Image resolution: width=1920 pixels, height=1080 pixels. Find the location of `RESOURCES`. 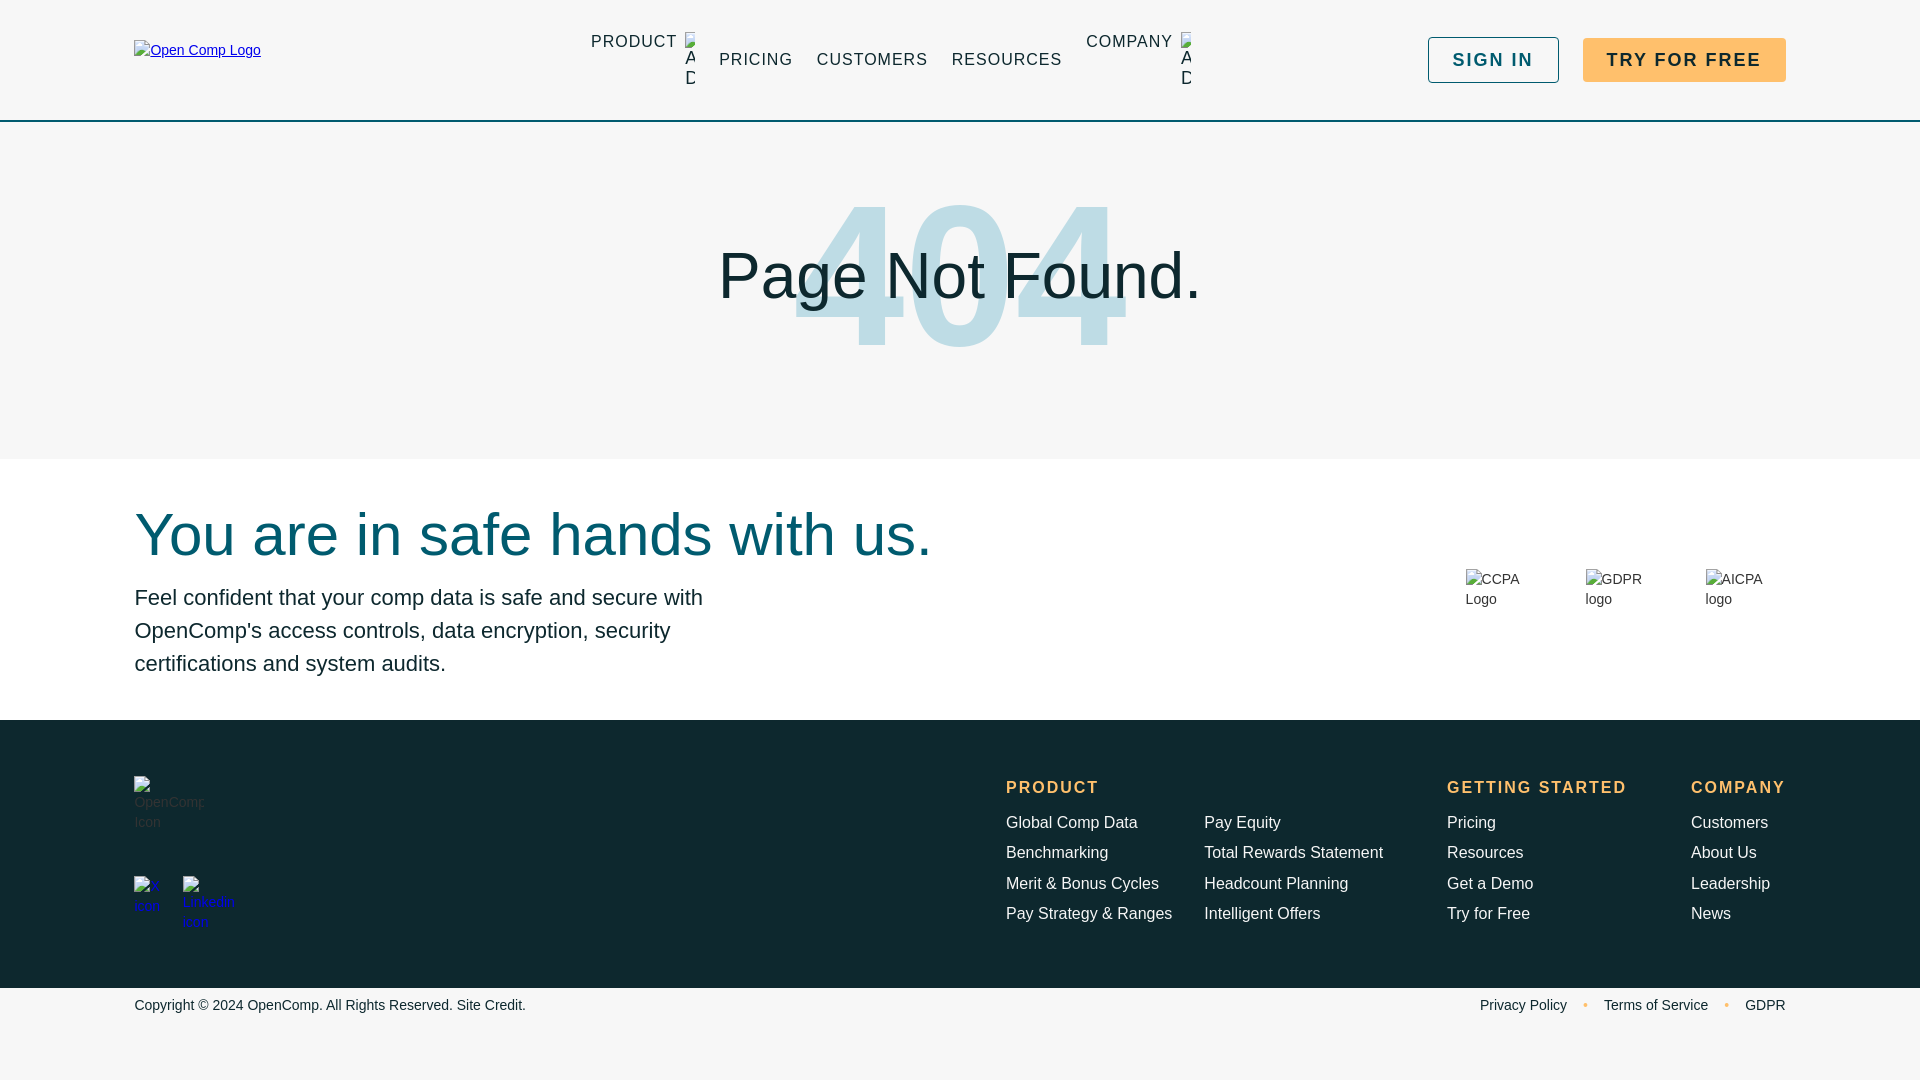

RESOURCES is located at coordinates (1006, 60).